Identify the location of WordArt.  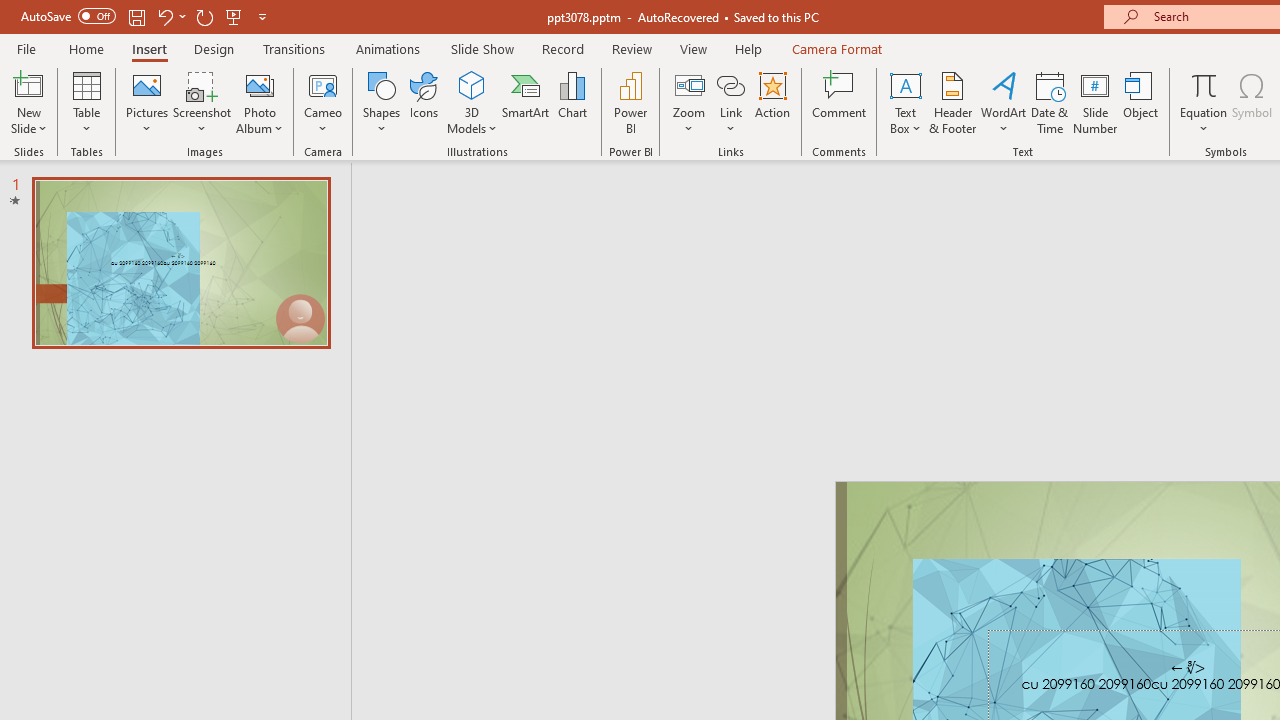
(1004, 102).